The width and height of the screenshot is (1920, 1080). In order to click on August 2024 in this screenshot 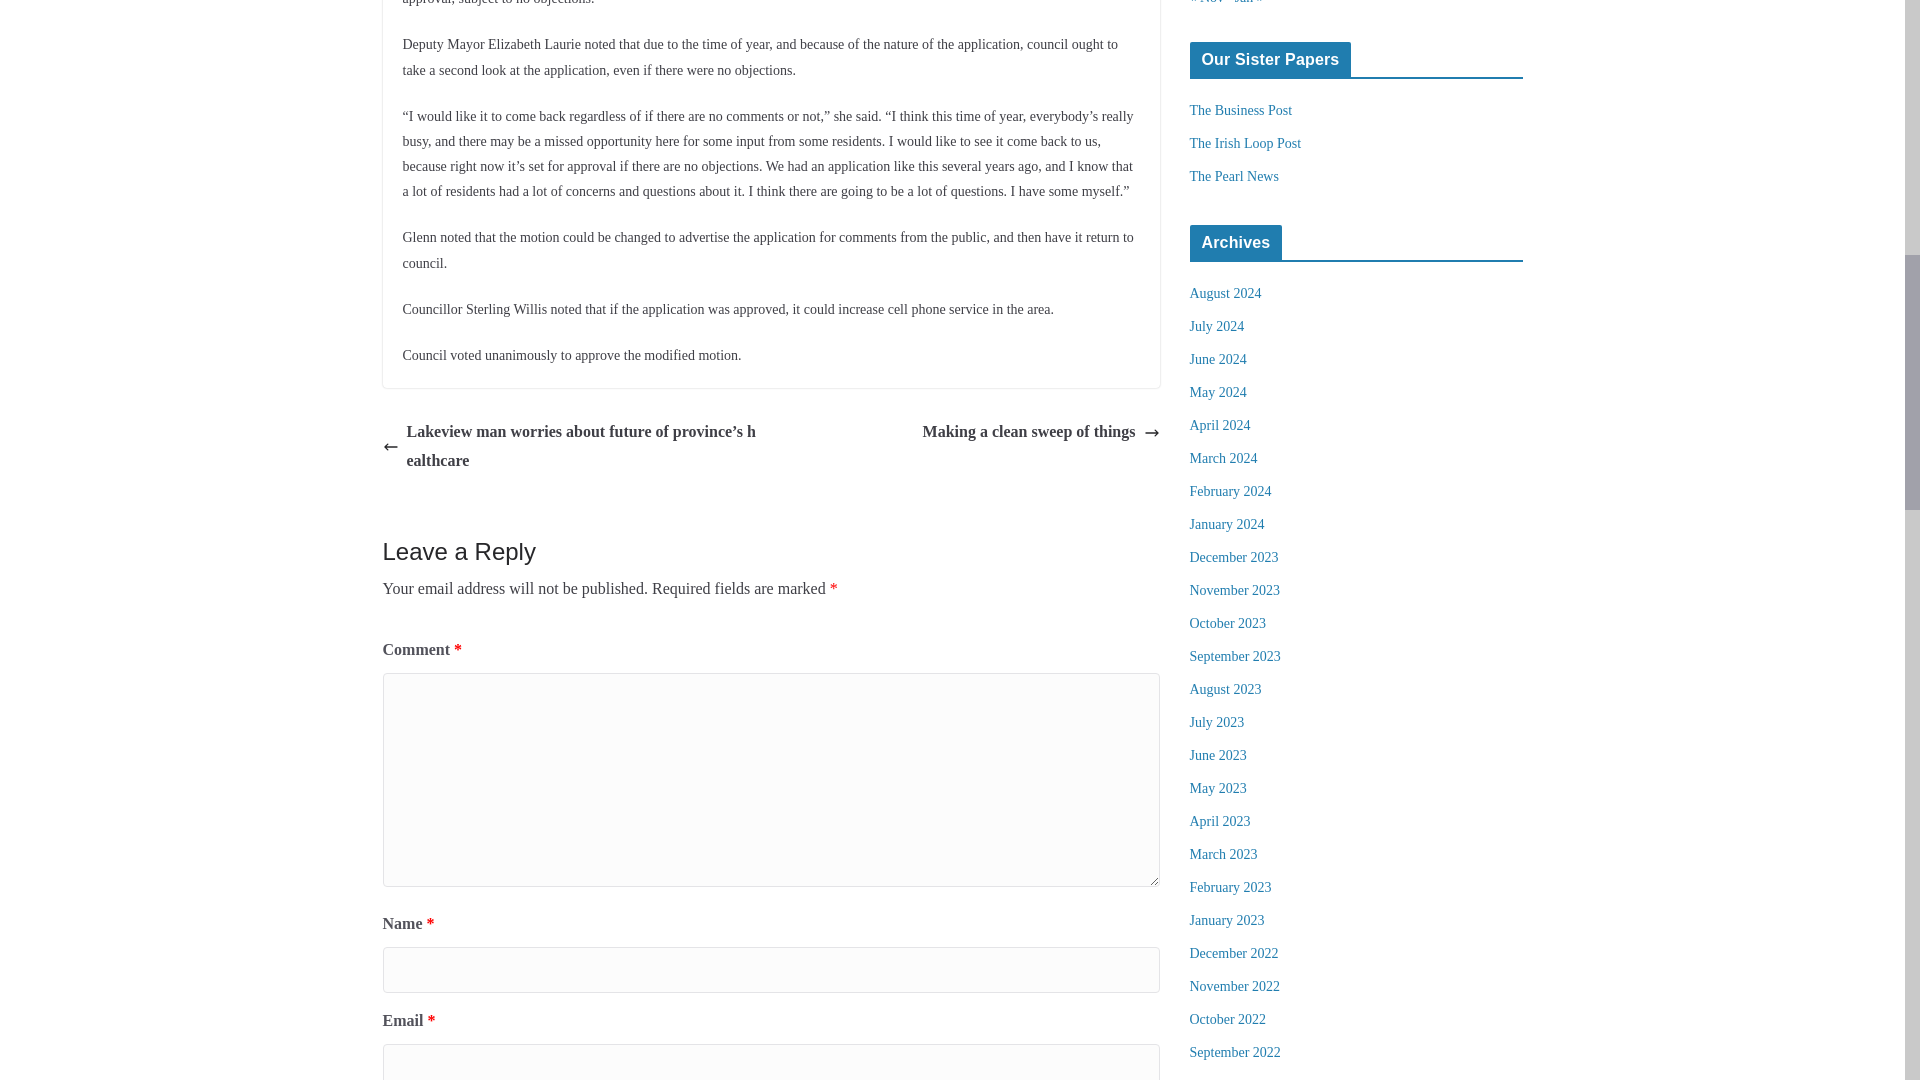, I will do `click(1226, 294)`.